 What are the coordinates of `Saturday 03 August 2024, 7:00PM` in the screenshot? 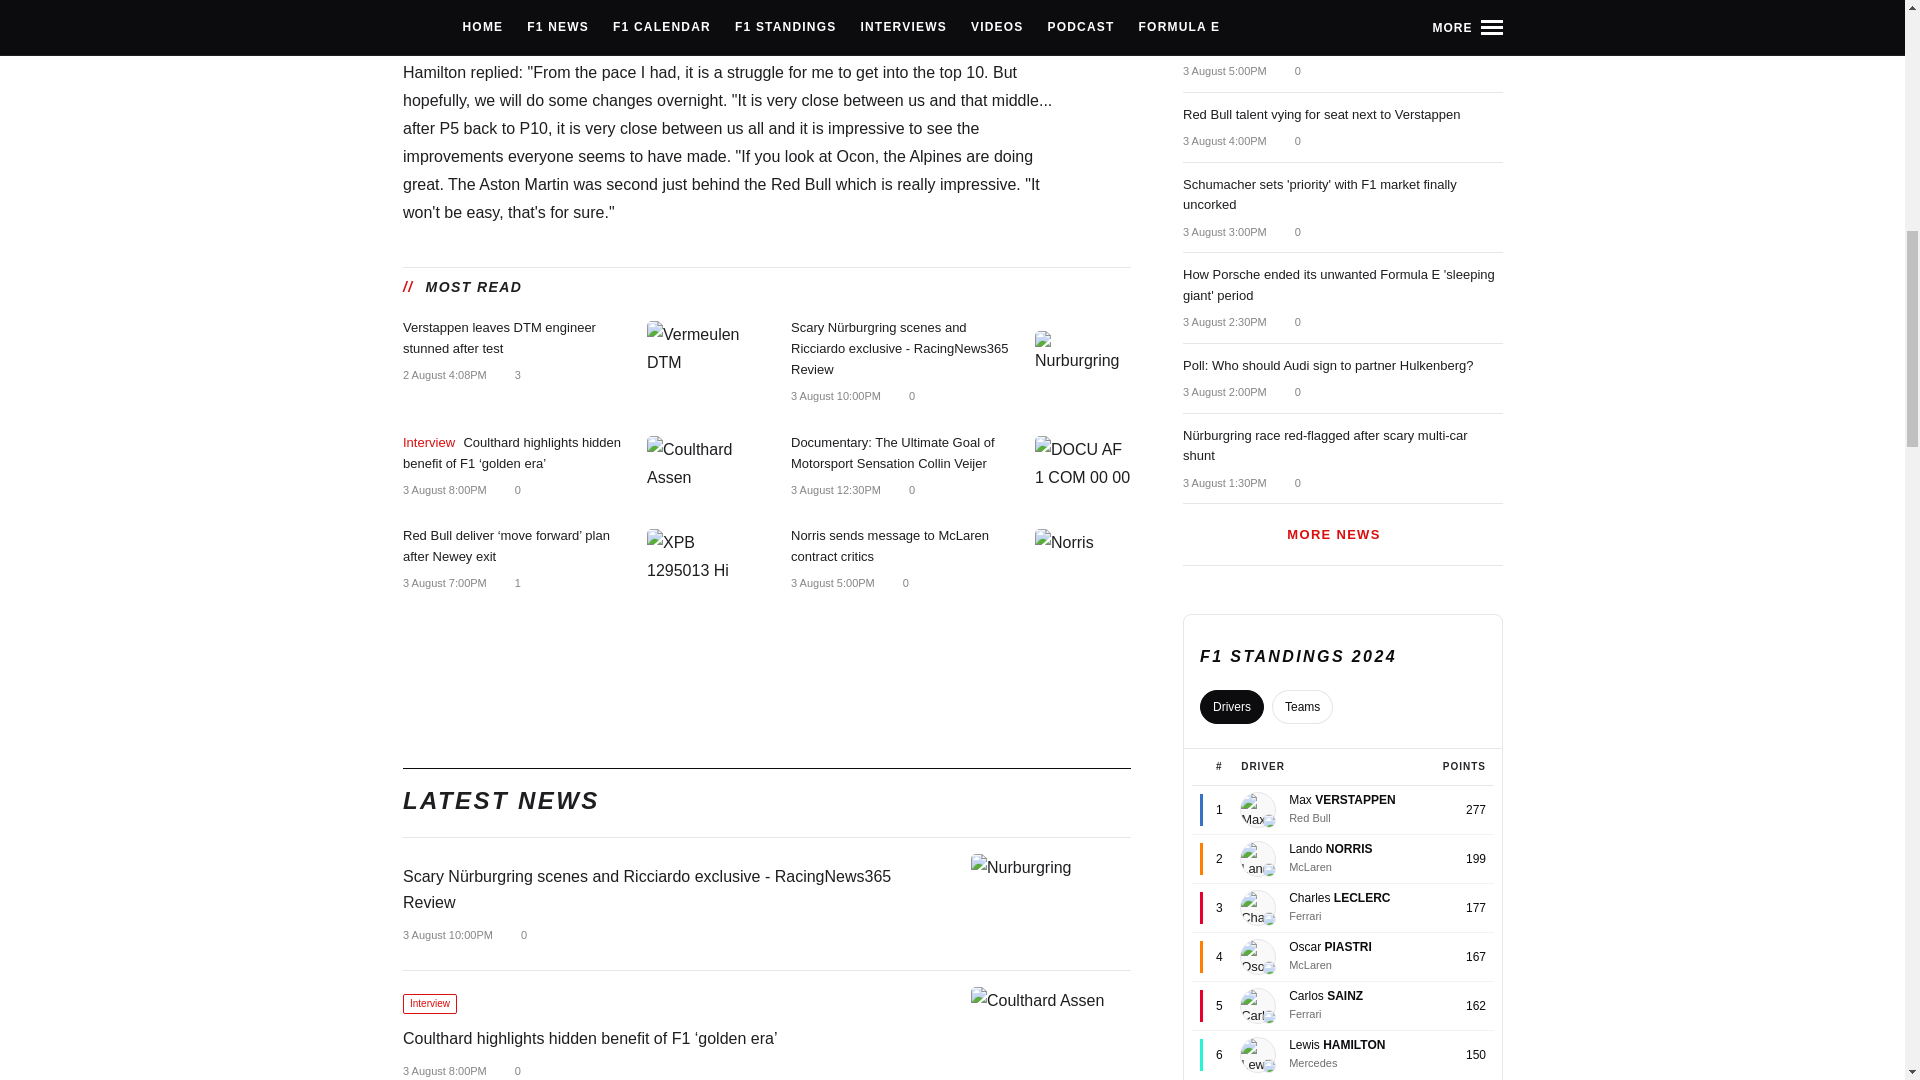 It's located at (443, 583).